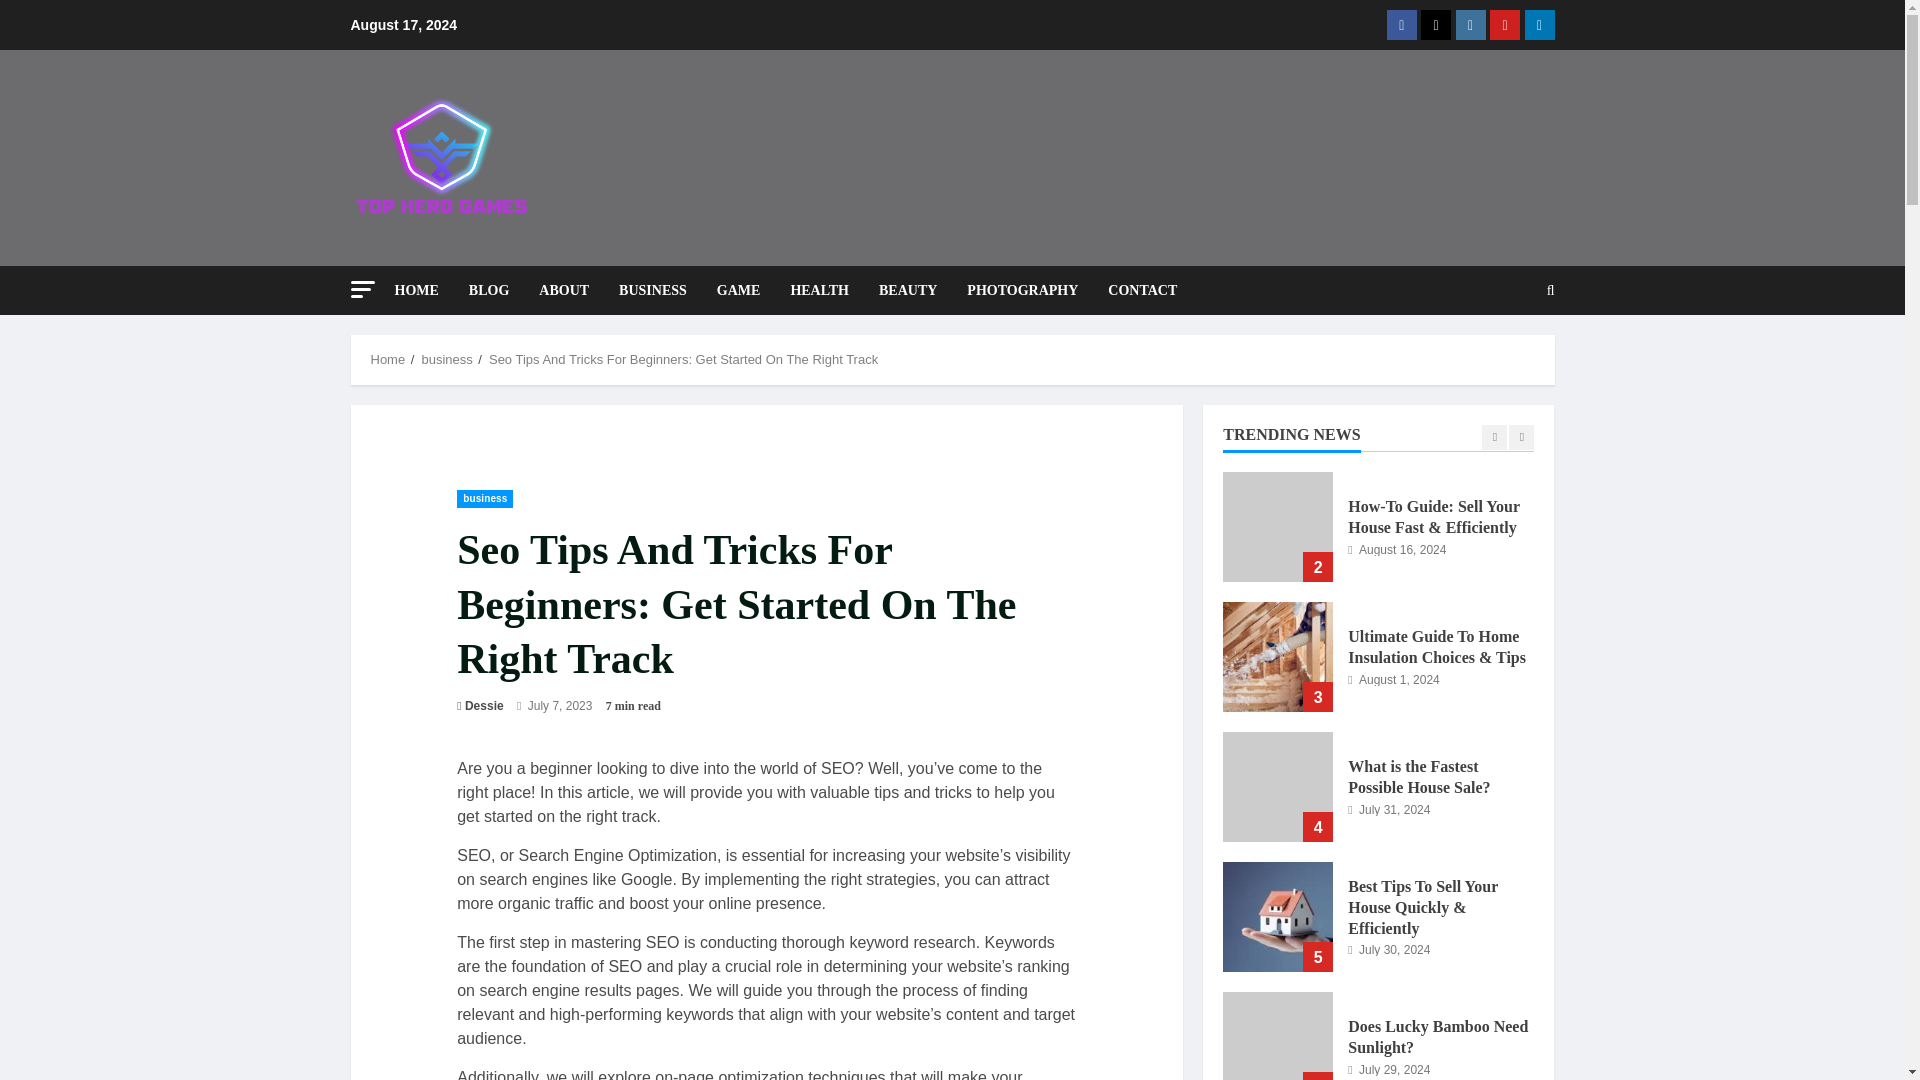 The image size is (1920, 1080). What do you see at coordinates (1538, 24) in the screenshot?
I see `Linkedin` at bounding box center [1538, 24].